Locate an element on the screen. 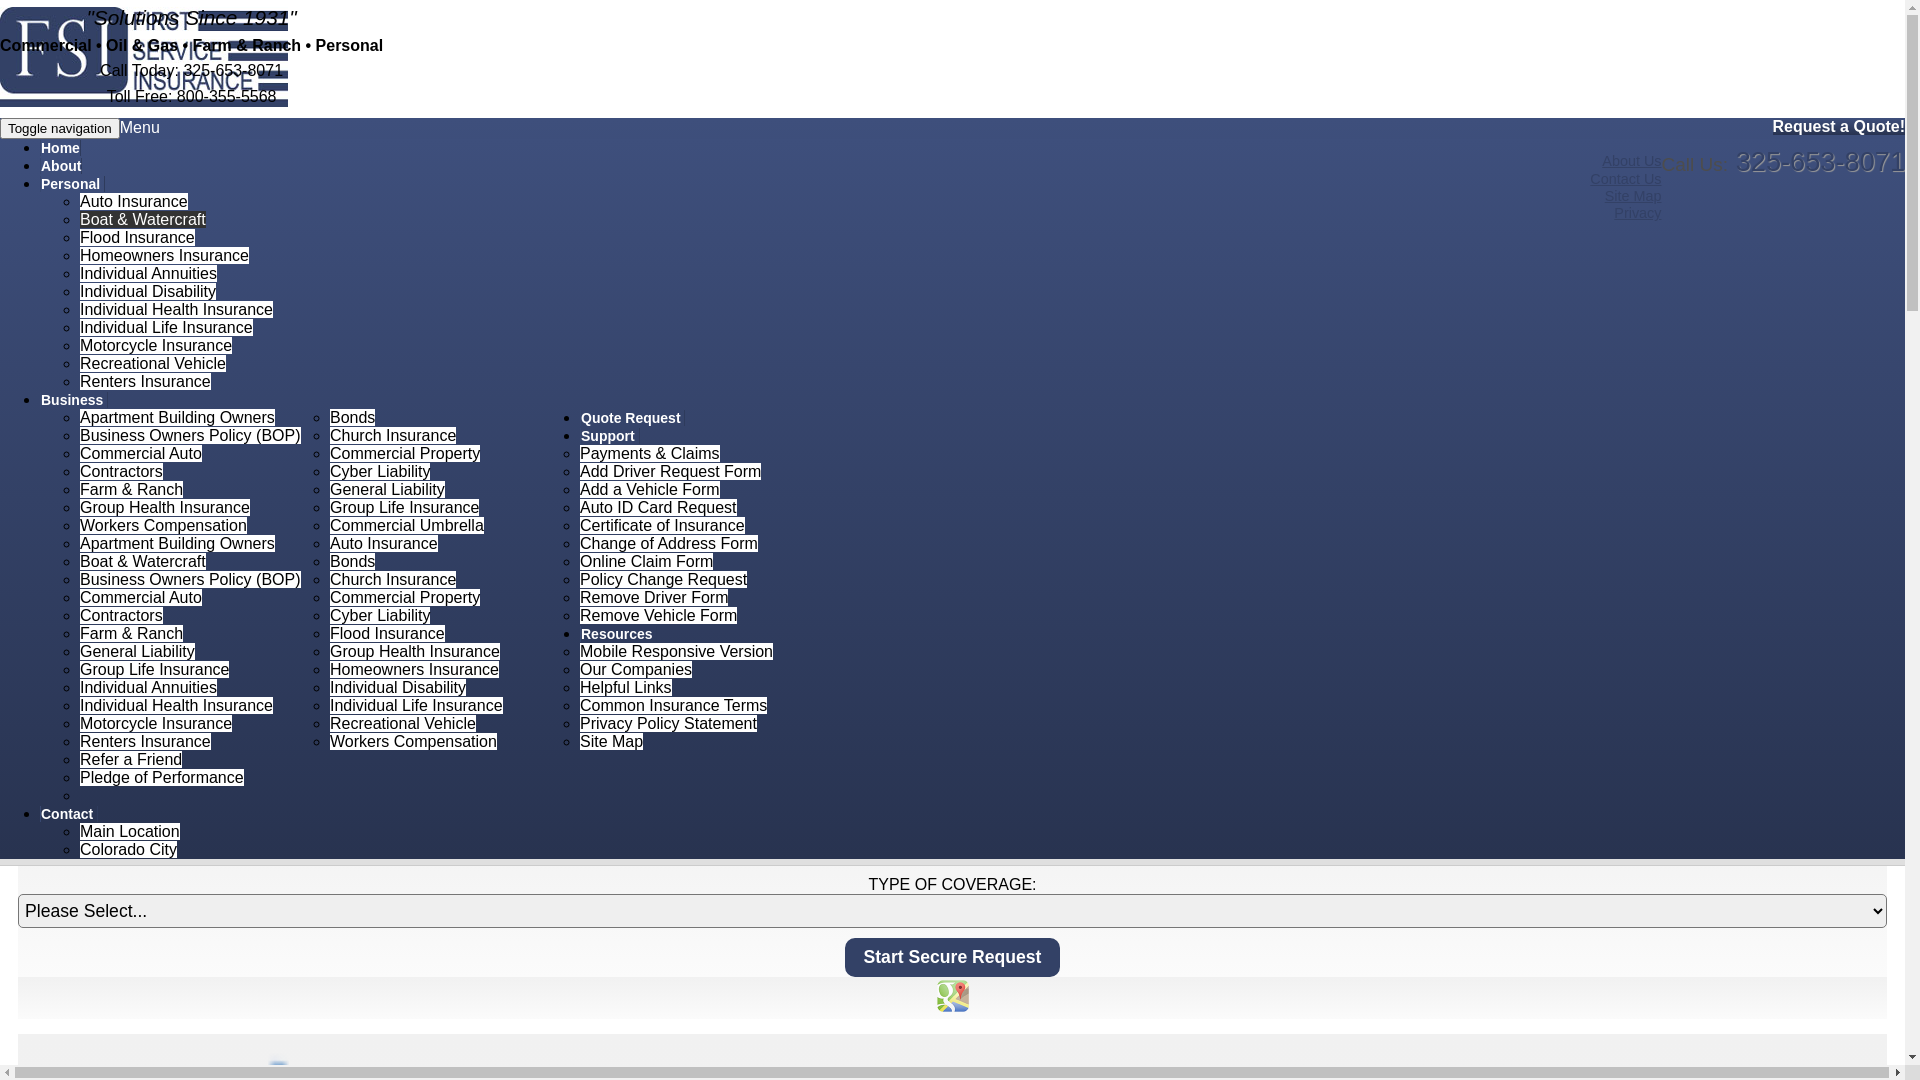 This screenshot has width=1920, height=1080. Boat Insurance Quote Request is located at coordinates (158, 359).